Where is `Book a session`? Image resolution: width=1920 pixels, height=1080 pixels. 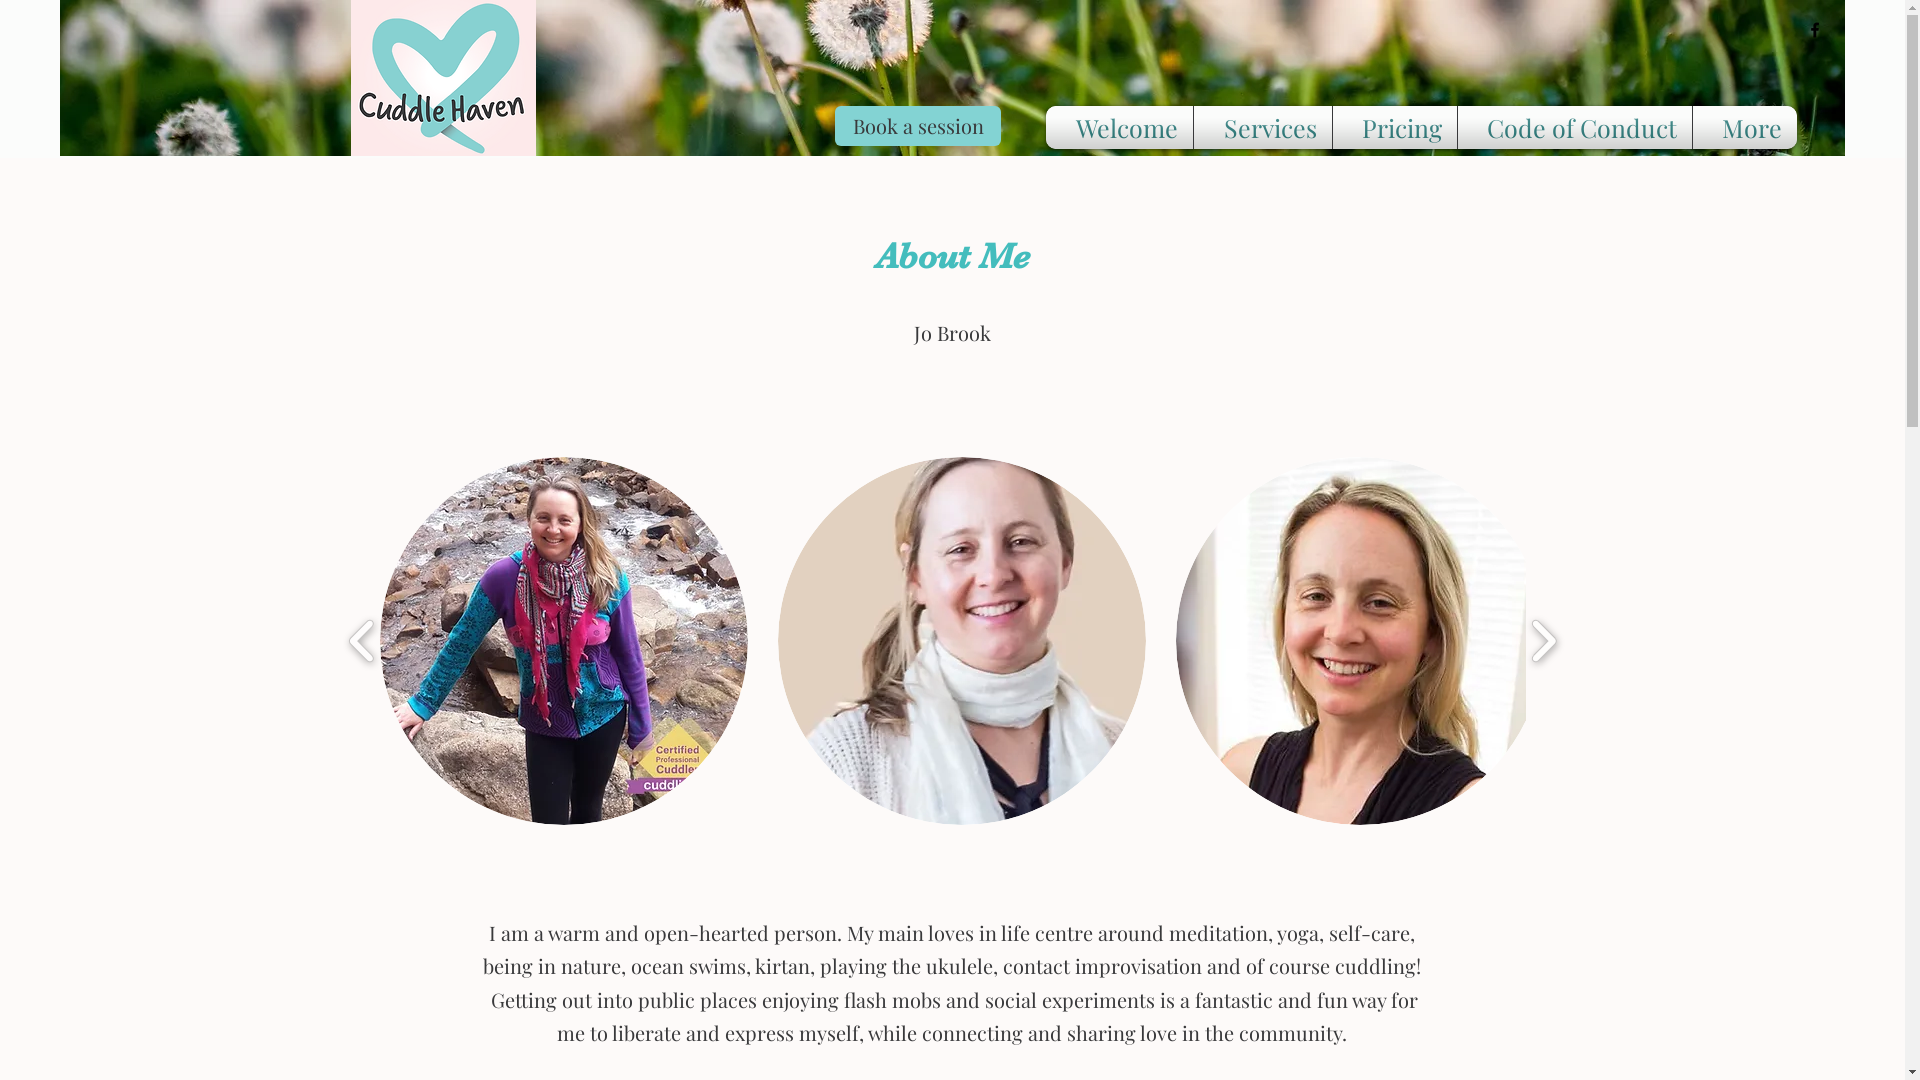 Book a session is located at coordinates (918, 126).